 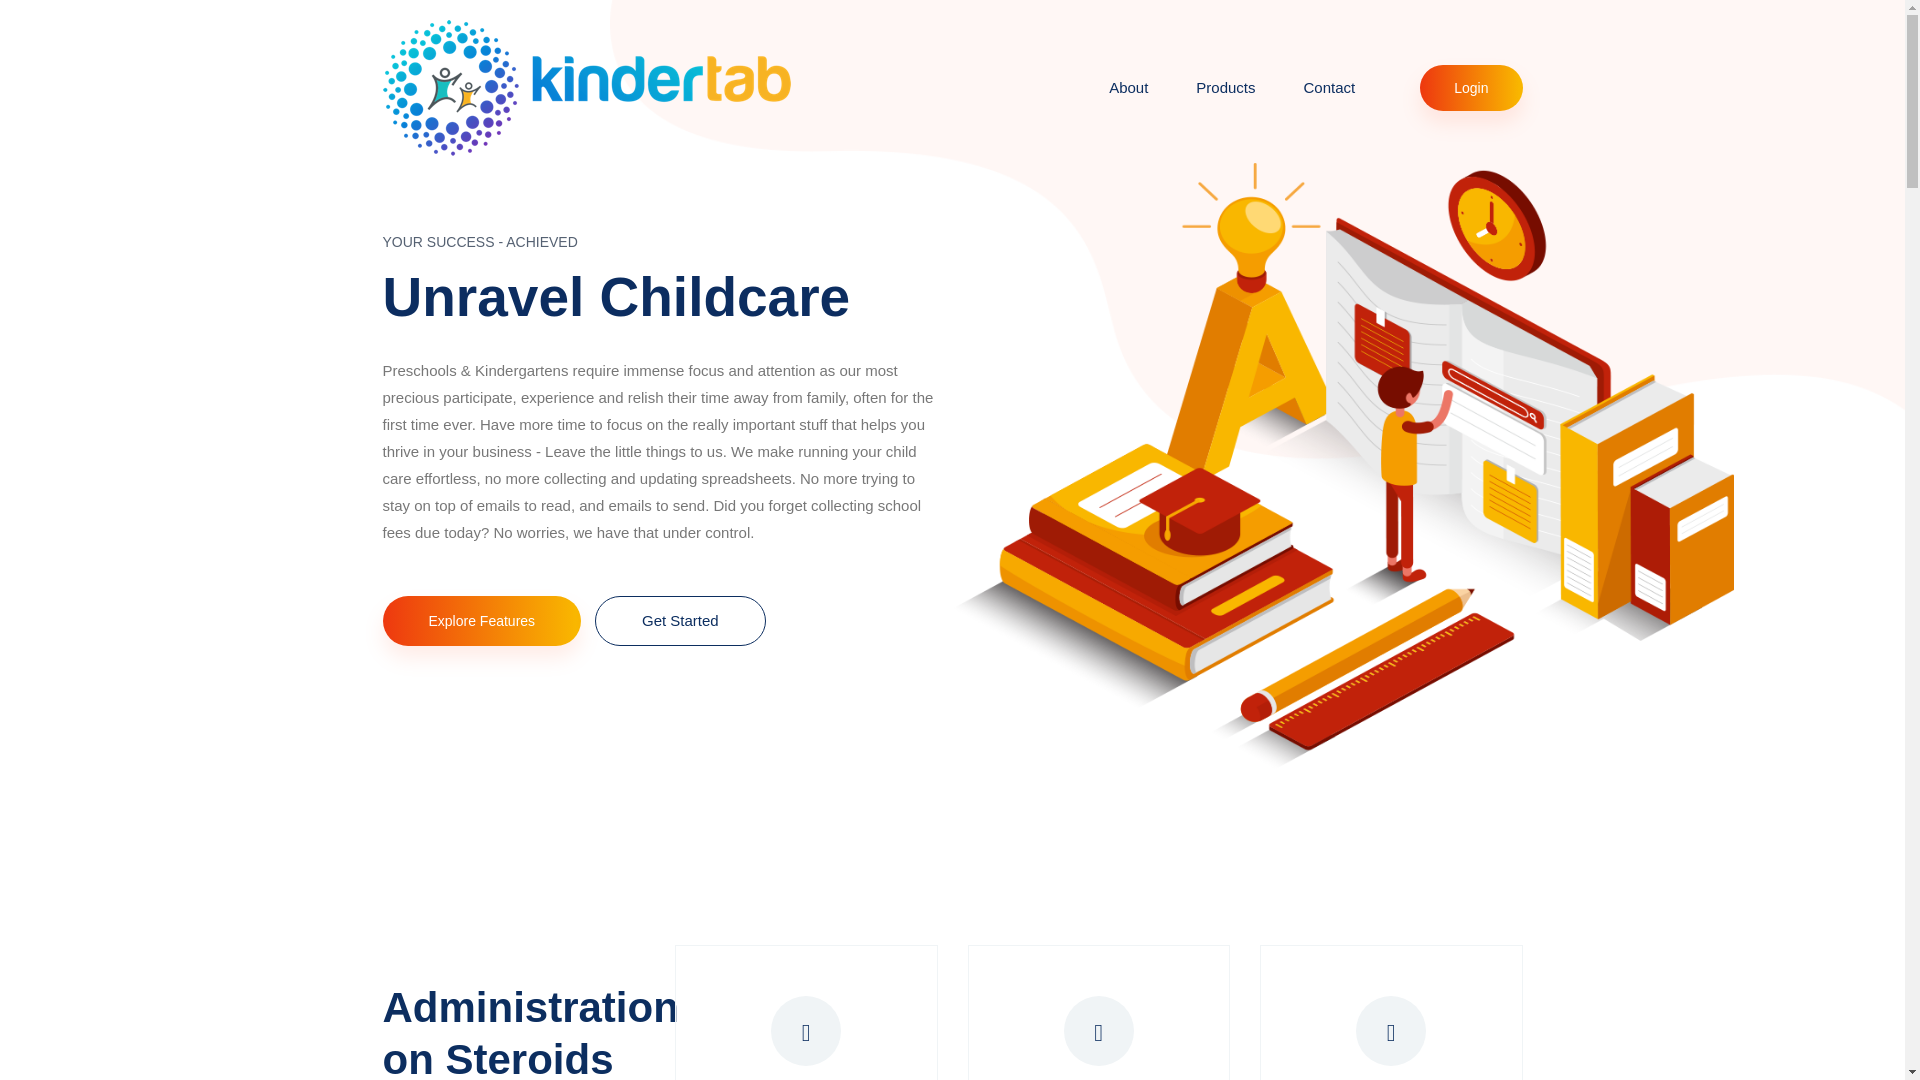 What do you see at coordinates (1330, 88) in the screenshot?
I see `Contact` at bounding box center [1330, 88].